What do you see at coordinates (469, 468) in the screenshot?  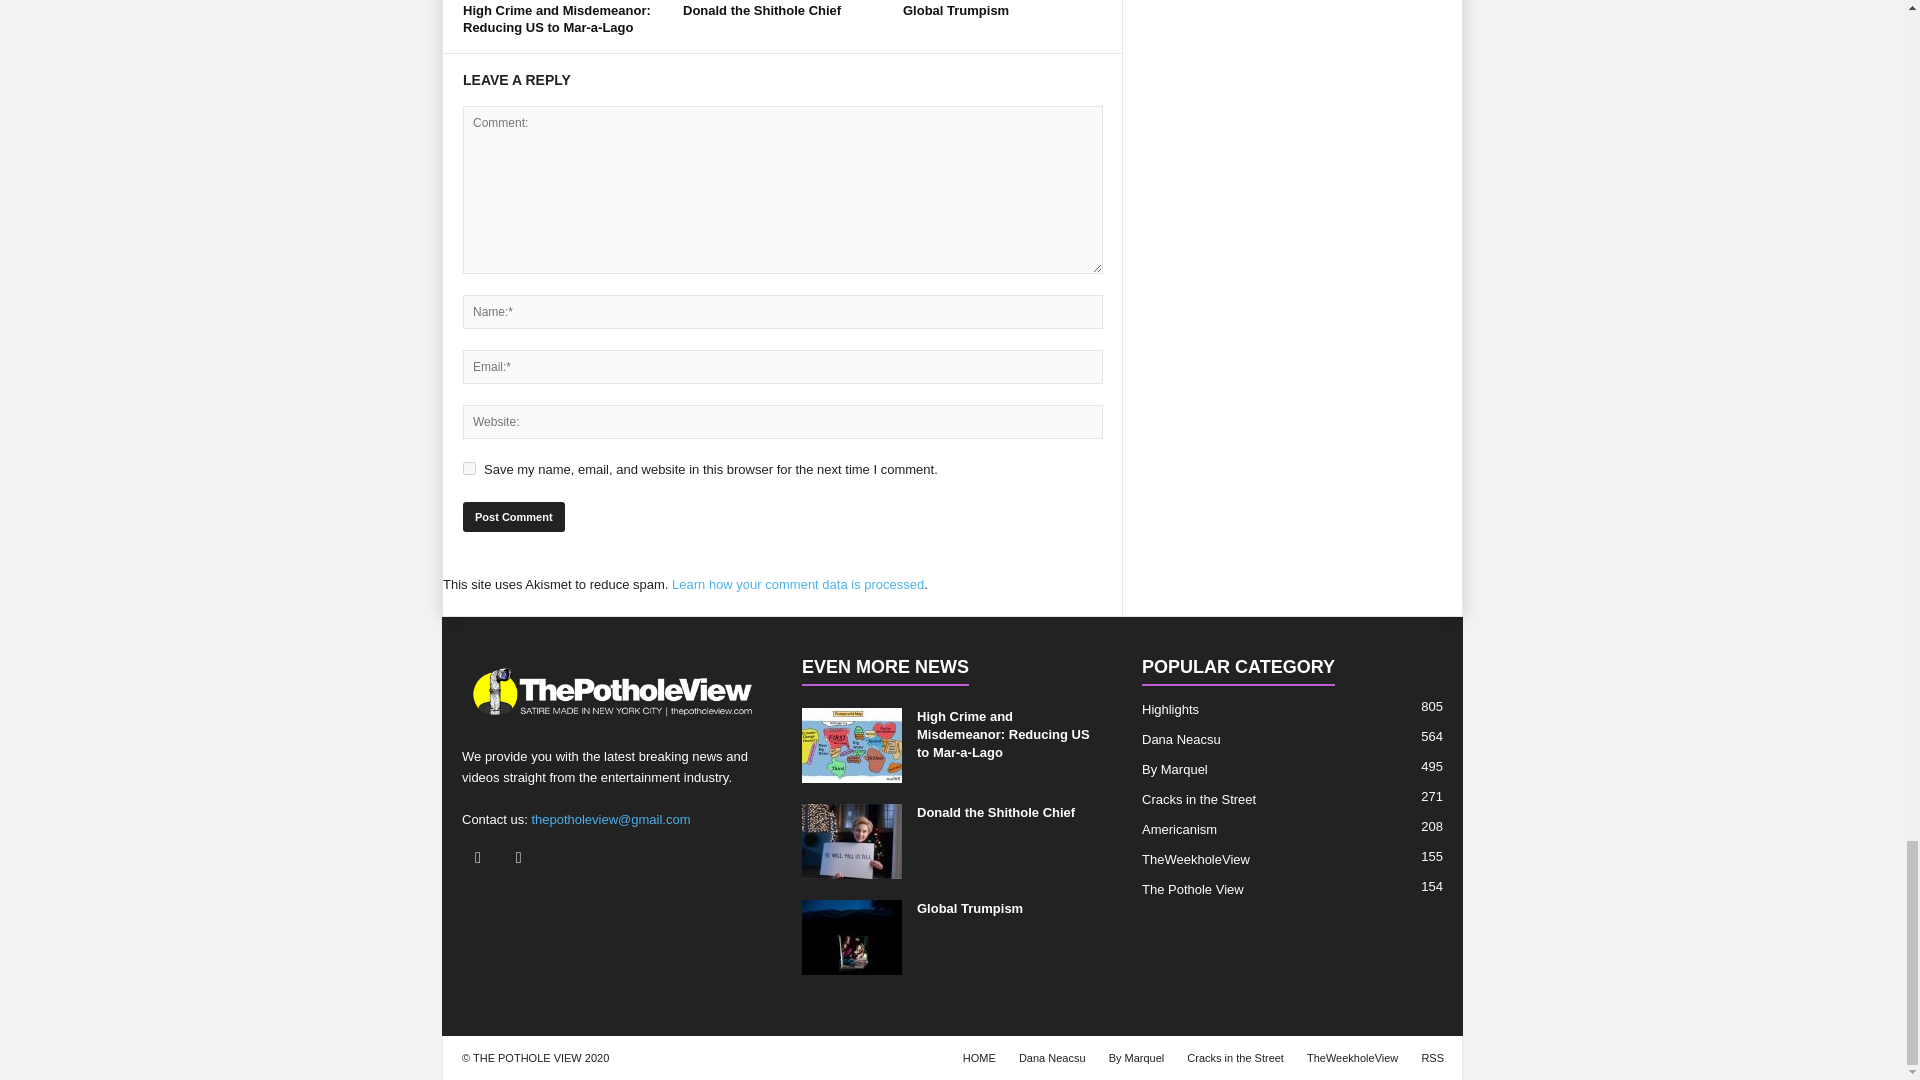 I see `yes` at bounding box center [469, 468].